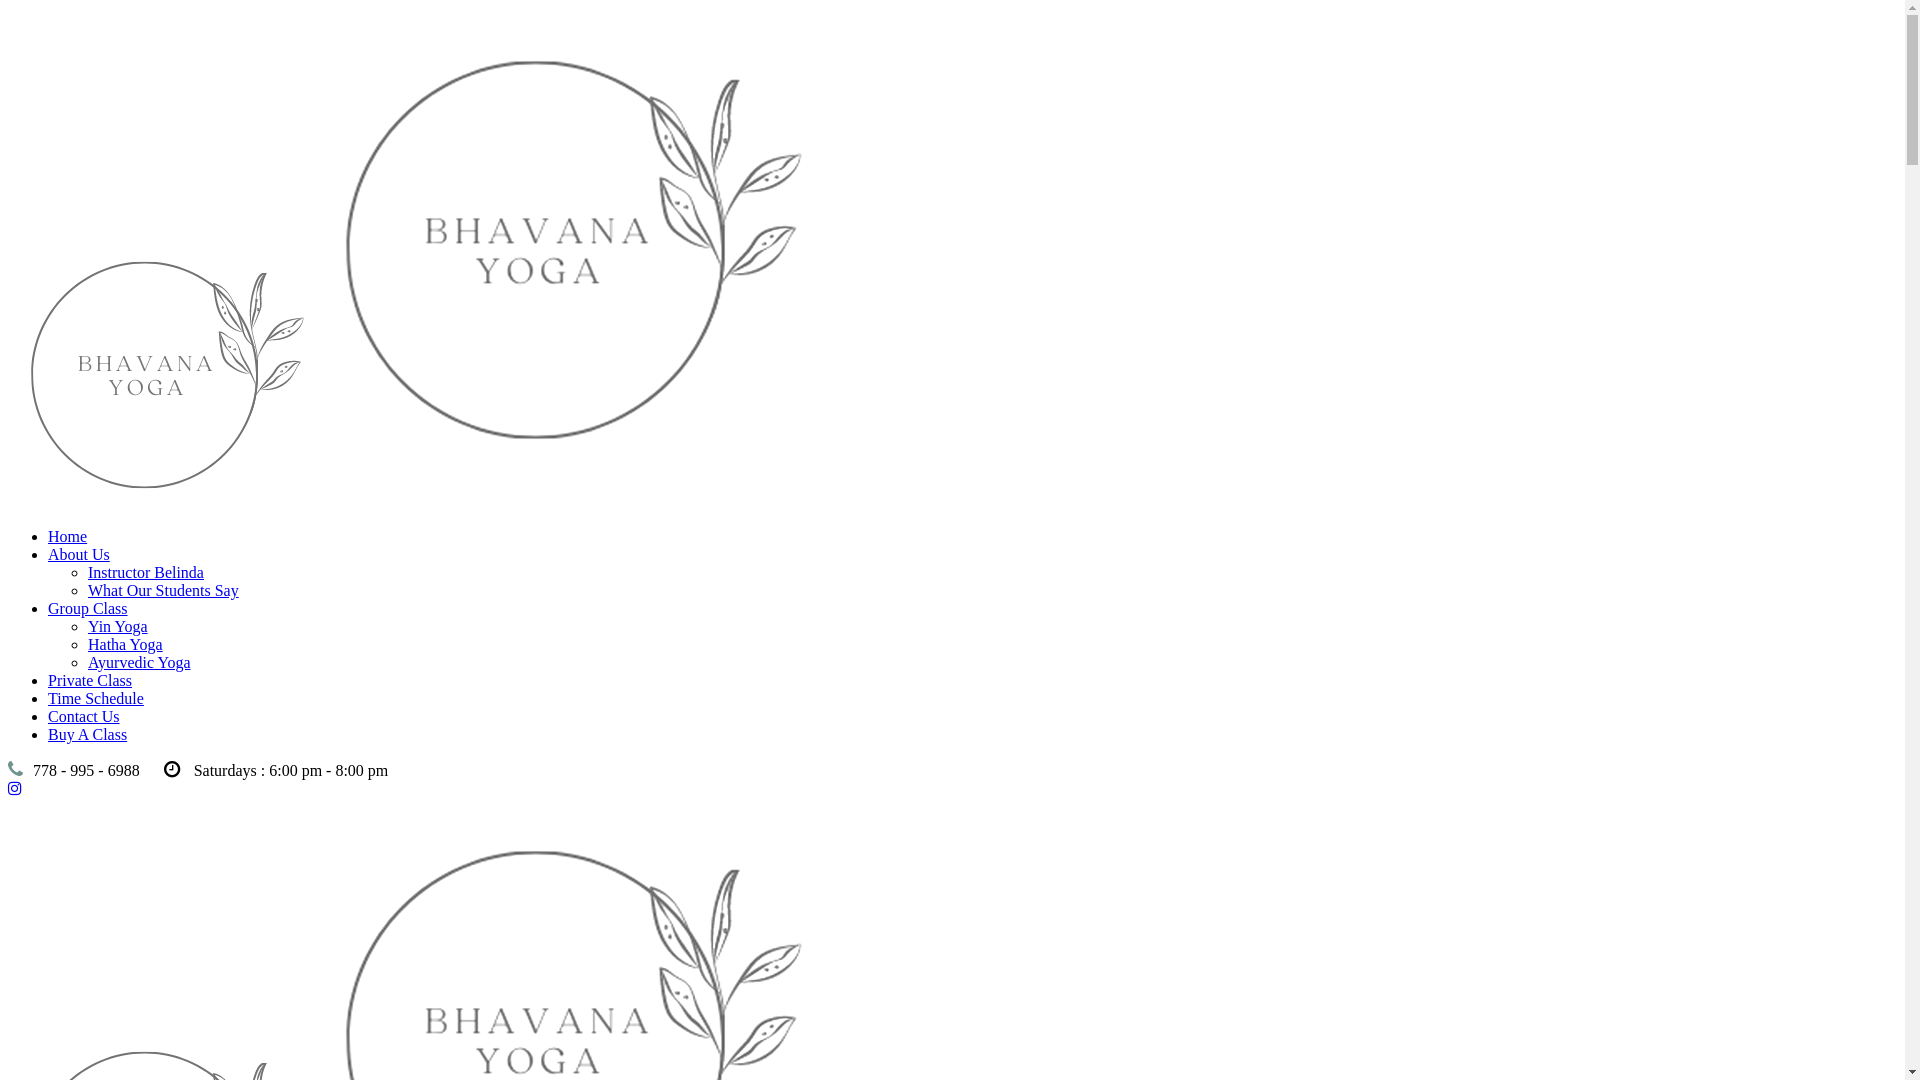 The image size is (1920, 1080). Describe the element at coordinates (140, 662) in the screenshot. I see `Ayurvedic Yoga` at that location.